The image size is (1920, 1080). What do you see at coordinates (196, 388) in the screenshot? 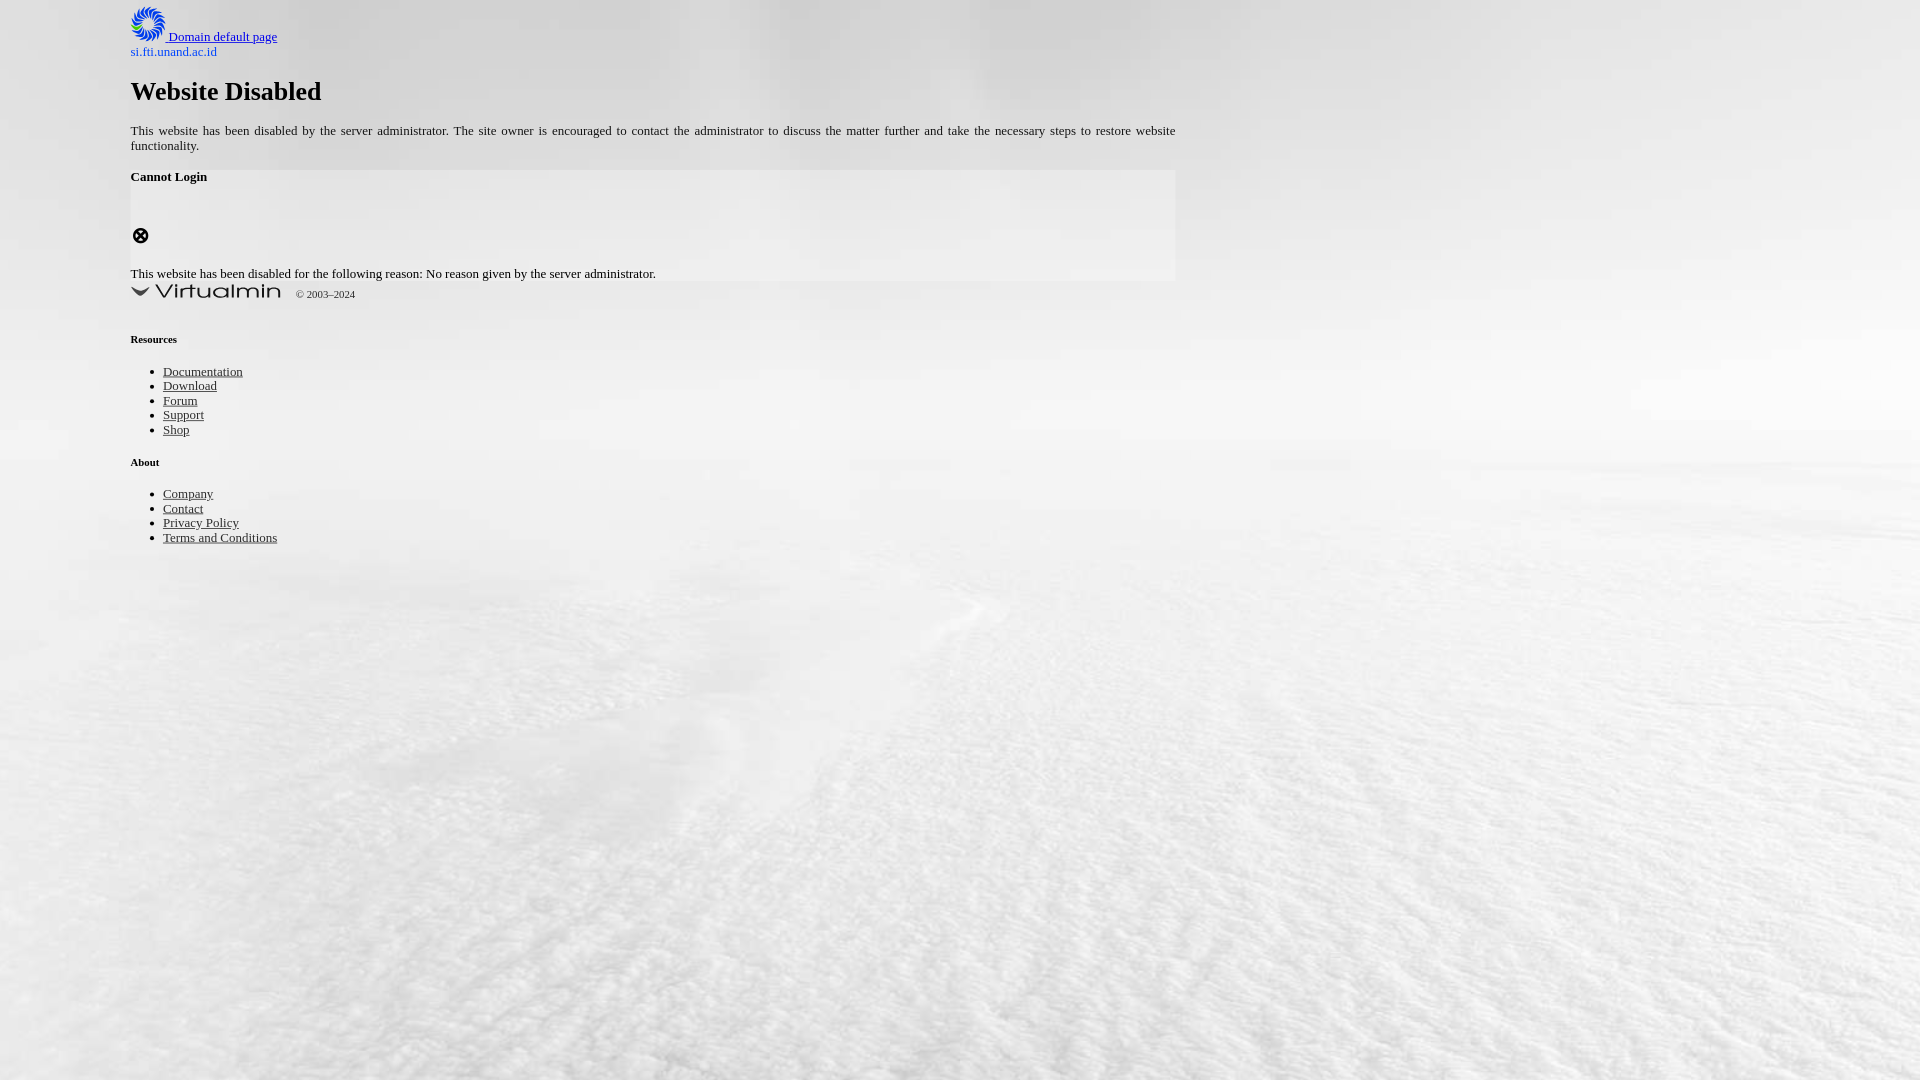
I see `Download` at bounding box center [196, 388].